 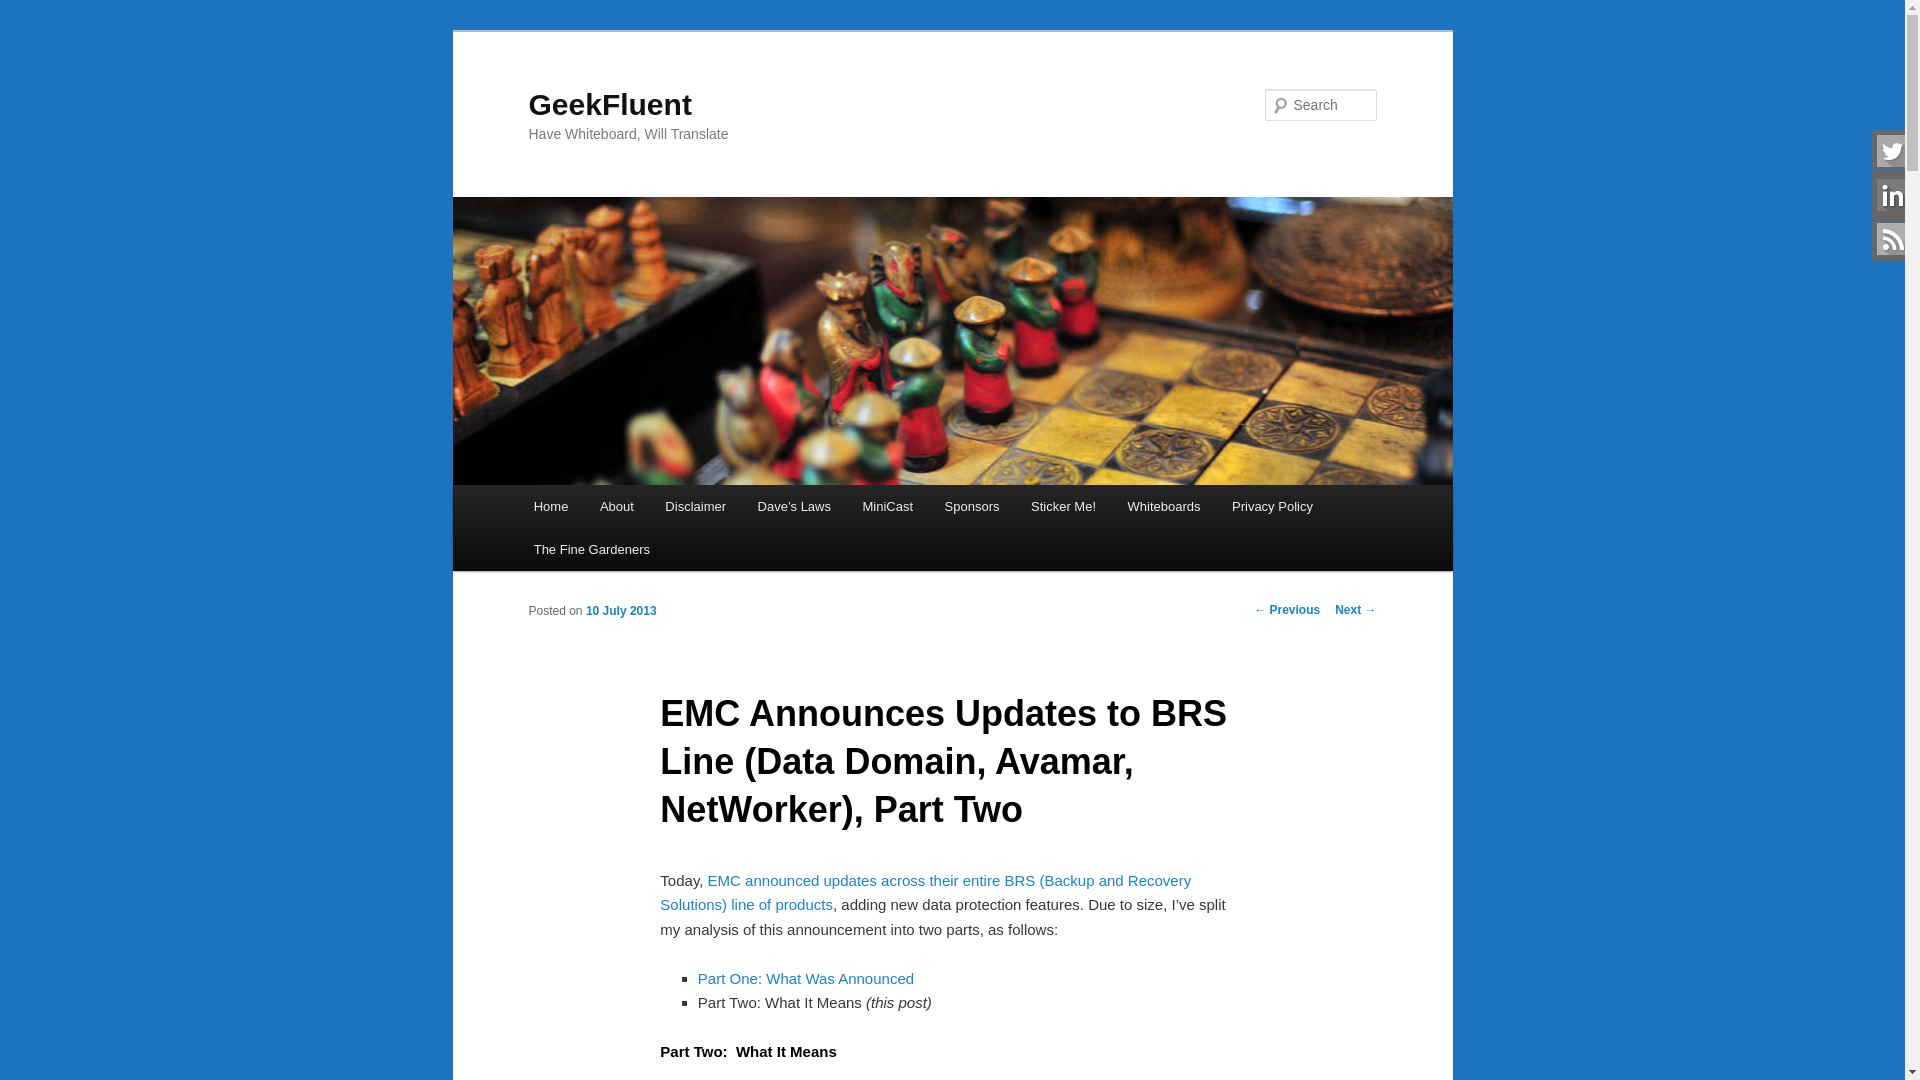 What do you see at coordinates (972, 506) in the screenshot?
I see `Sponsors` at bounding box center [972, 506].